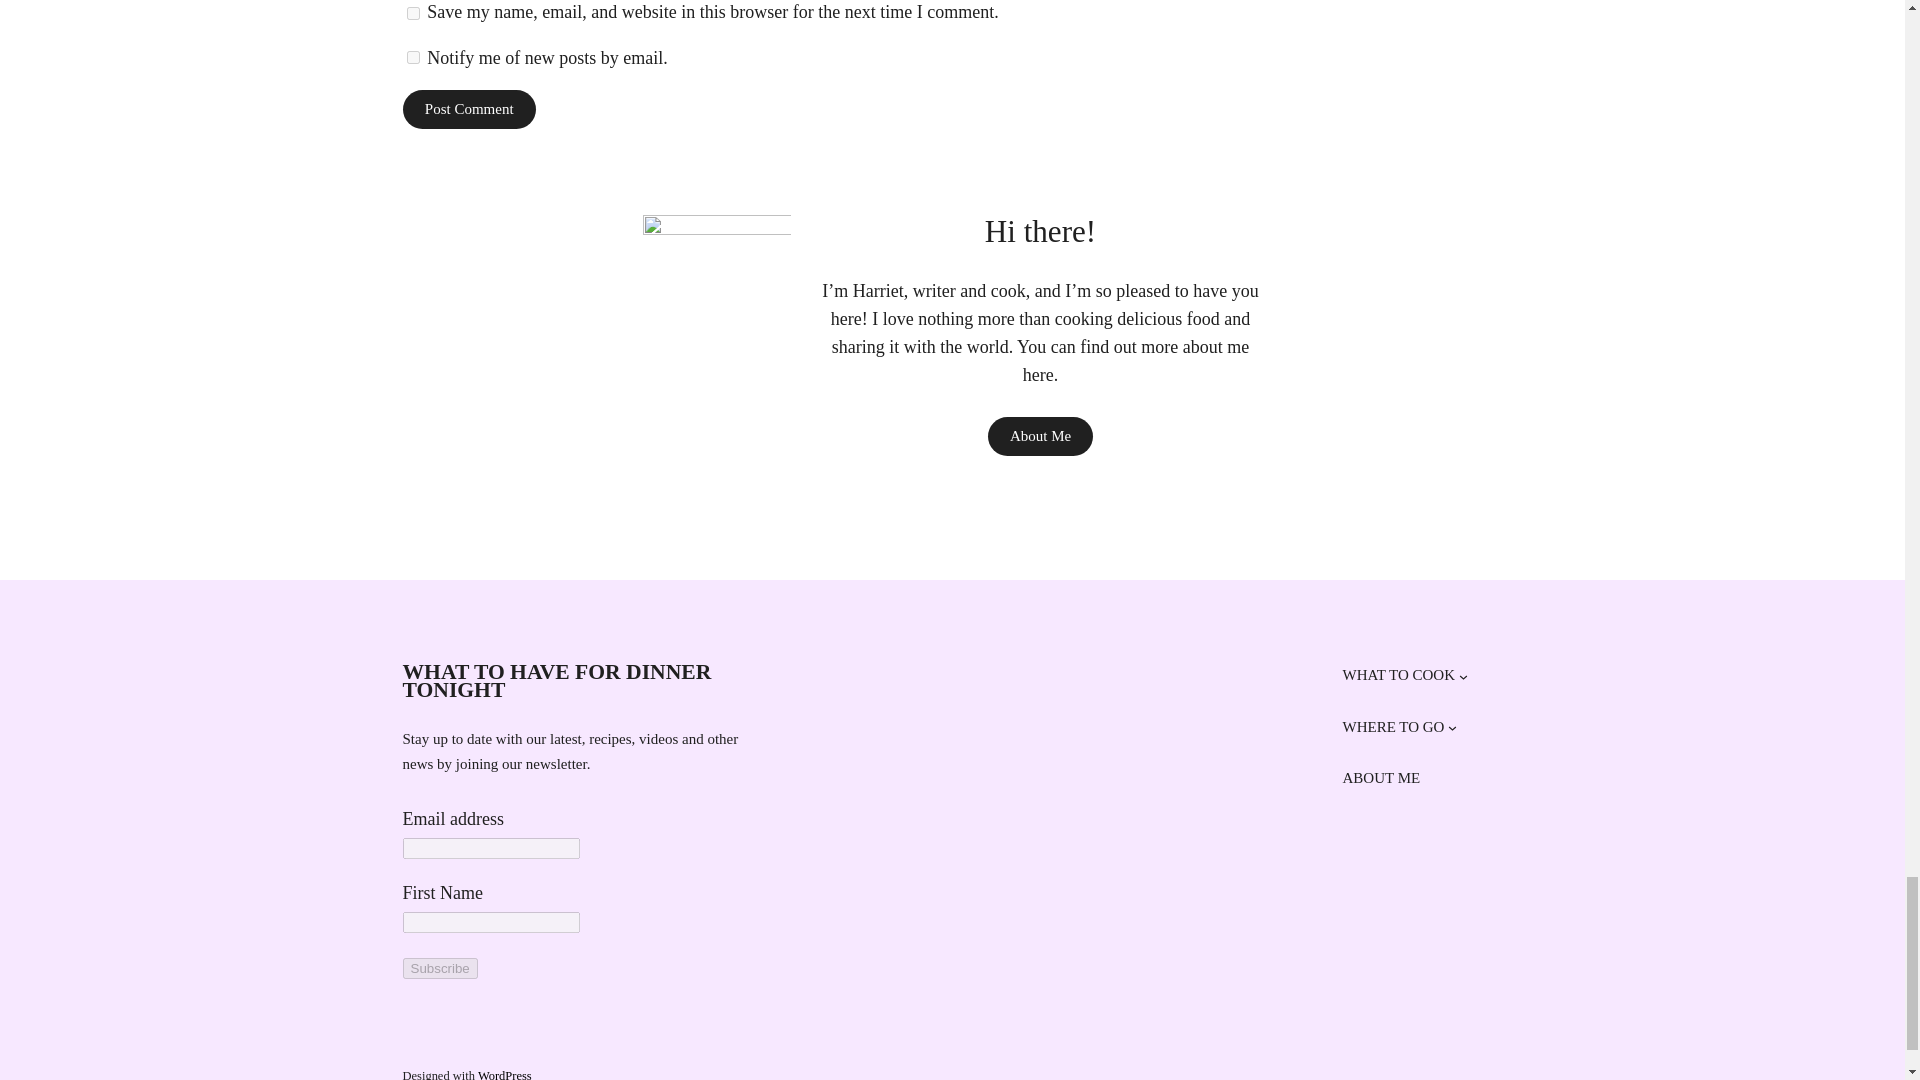 This screenshot has width=1920, height=1080. Describe the element at coordinates (469, 108) in the screenshot. I see `Post Comment` at that location.